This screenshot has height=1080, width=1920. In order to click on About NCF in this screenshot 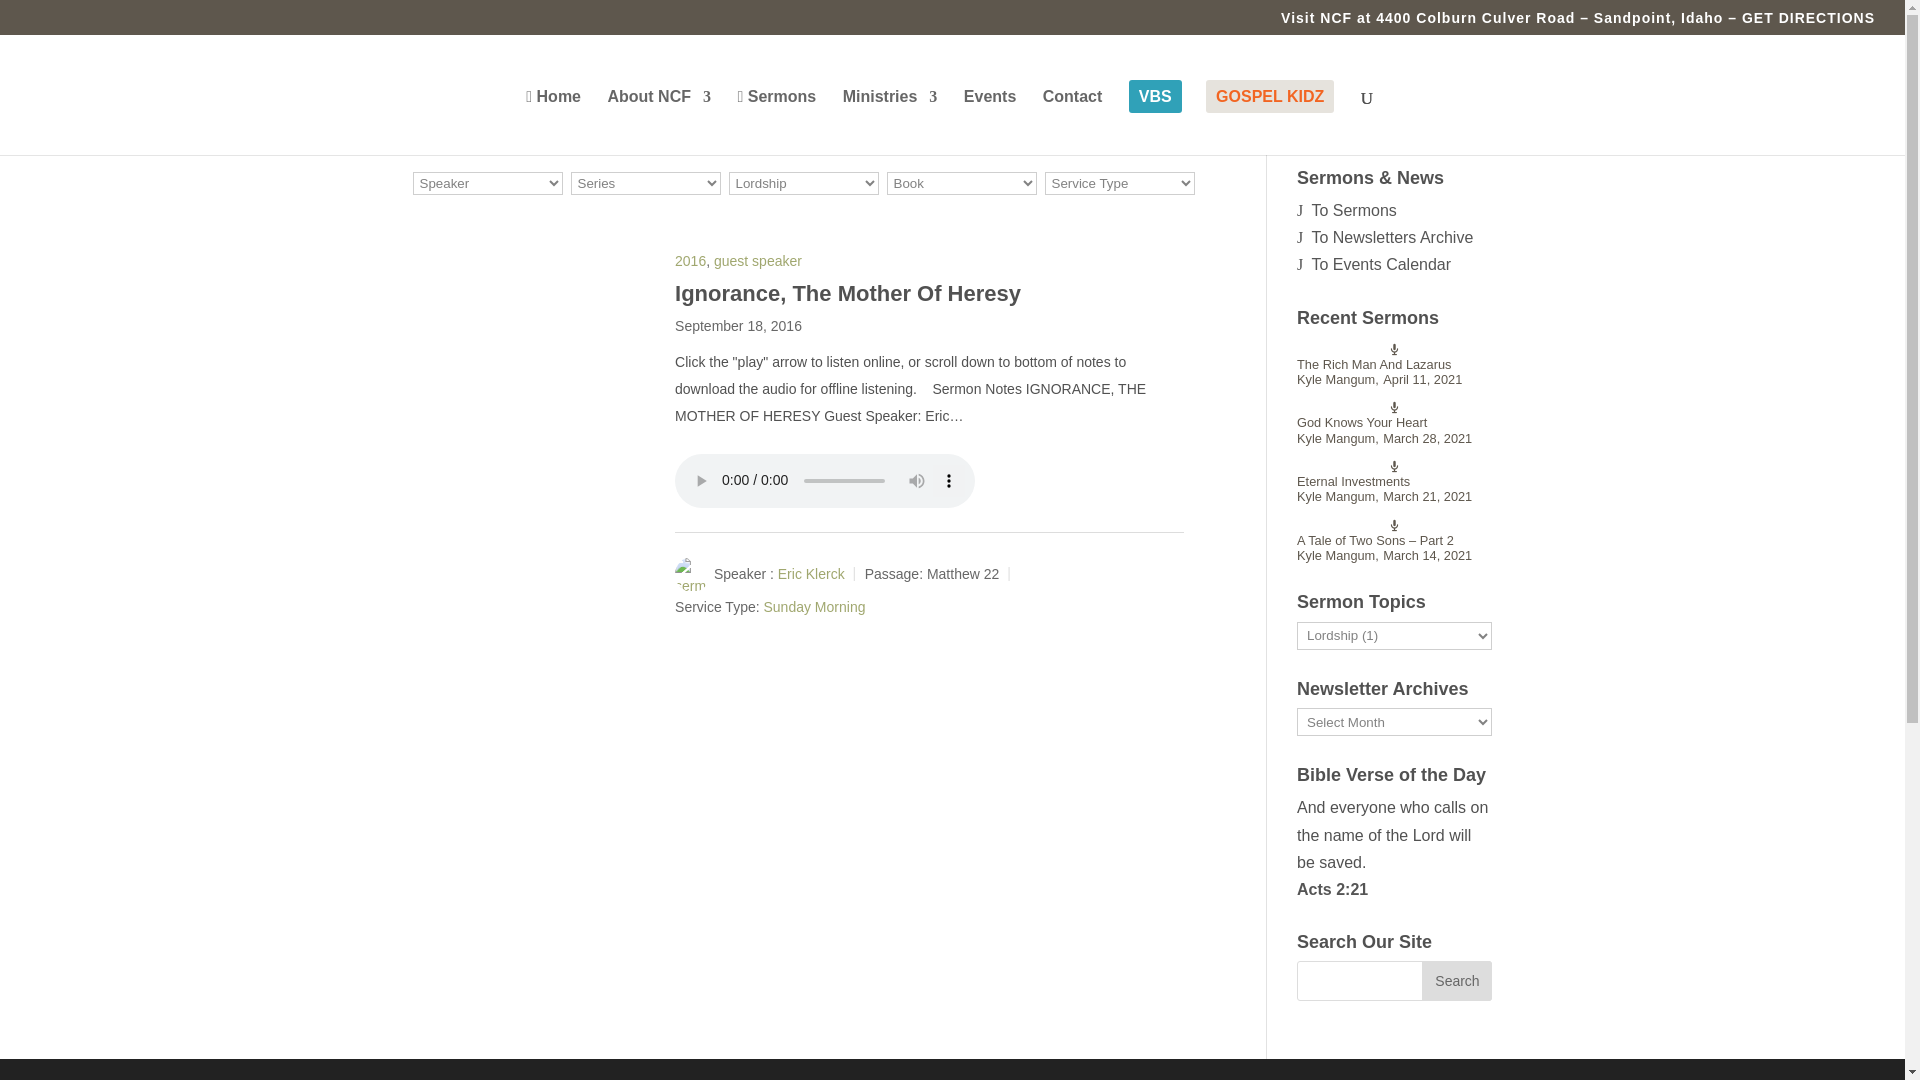, I will do `click(658, 122)`.